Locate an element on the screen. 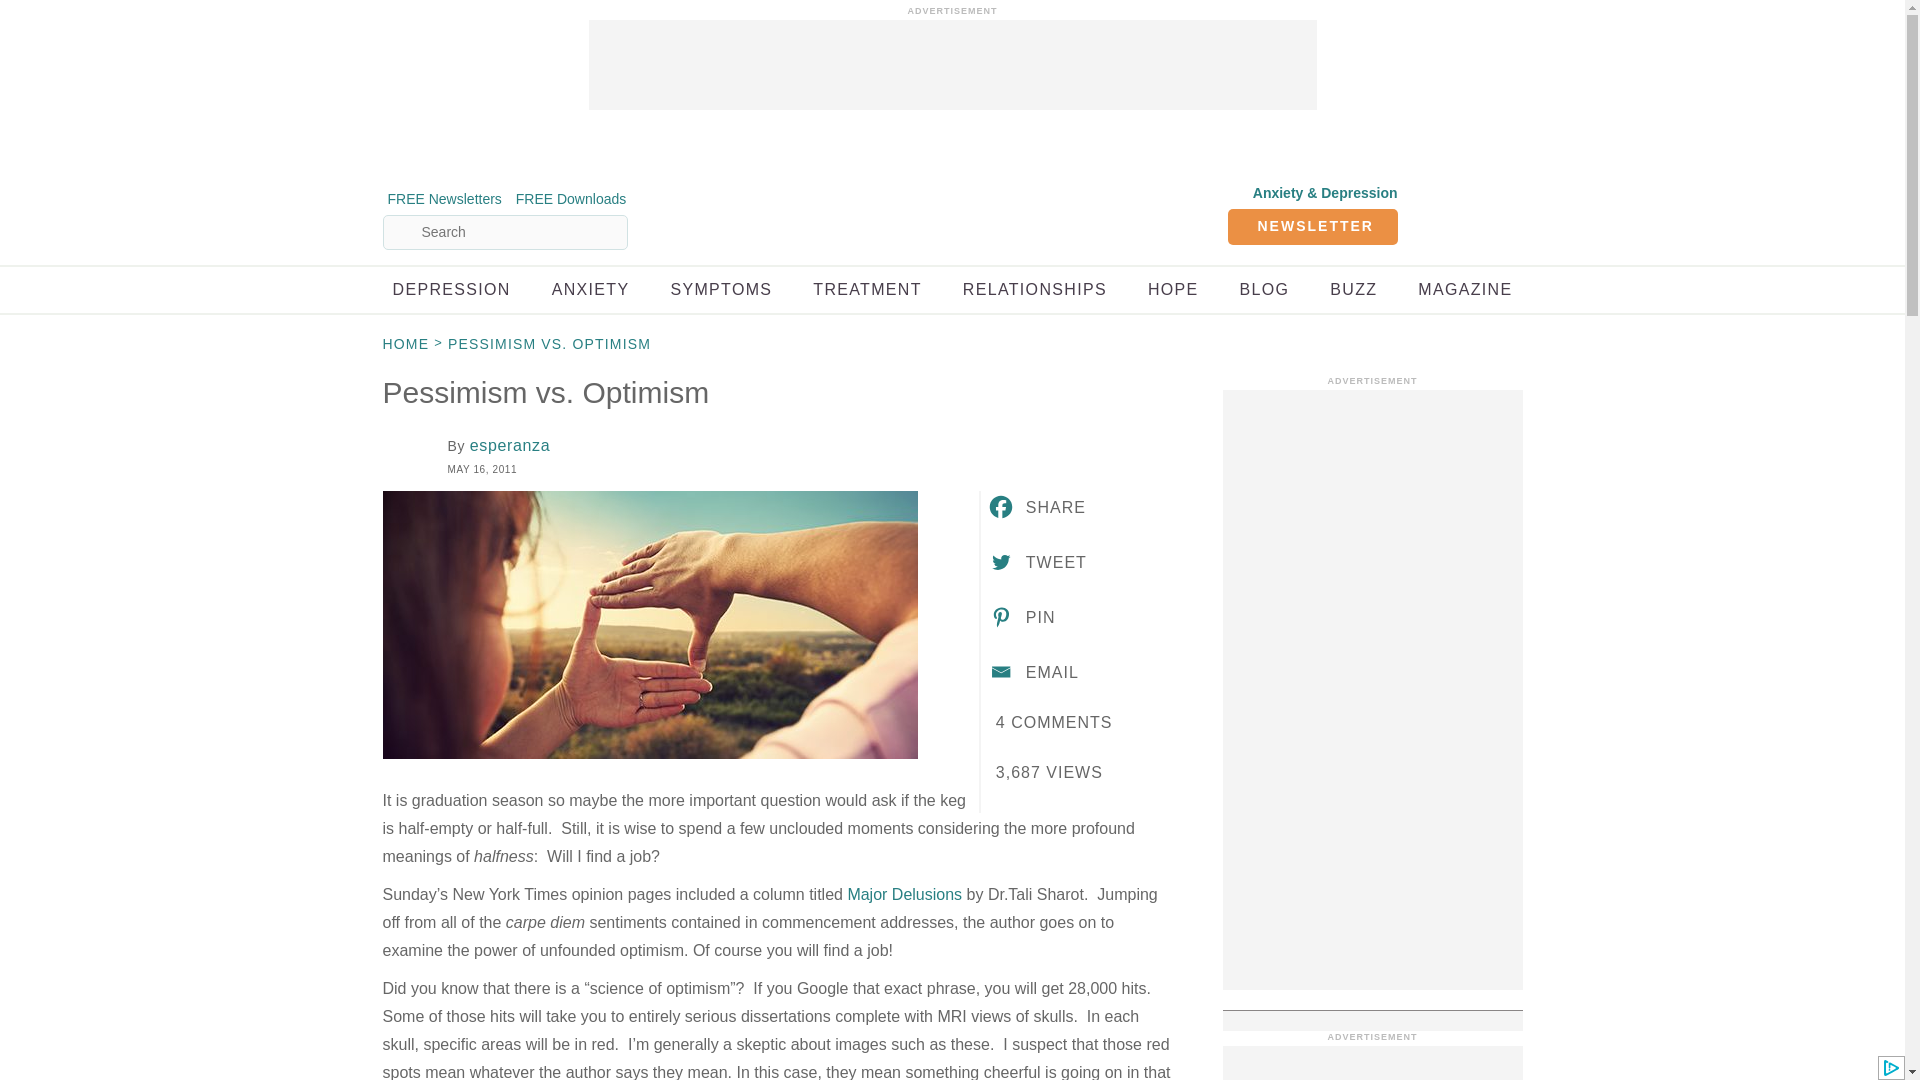 This screenshot has width=1920, height=1080. SYMPTOMS is located at coordinates (720, 289).